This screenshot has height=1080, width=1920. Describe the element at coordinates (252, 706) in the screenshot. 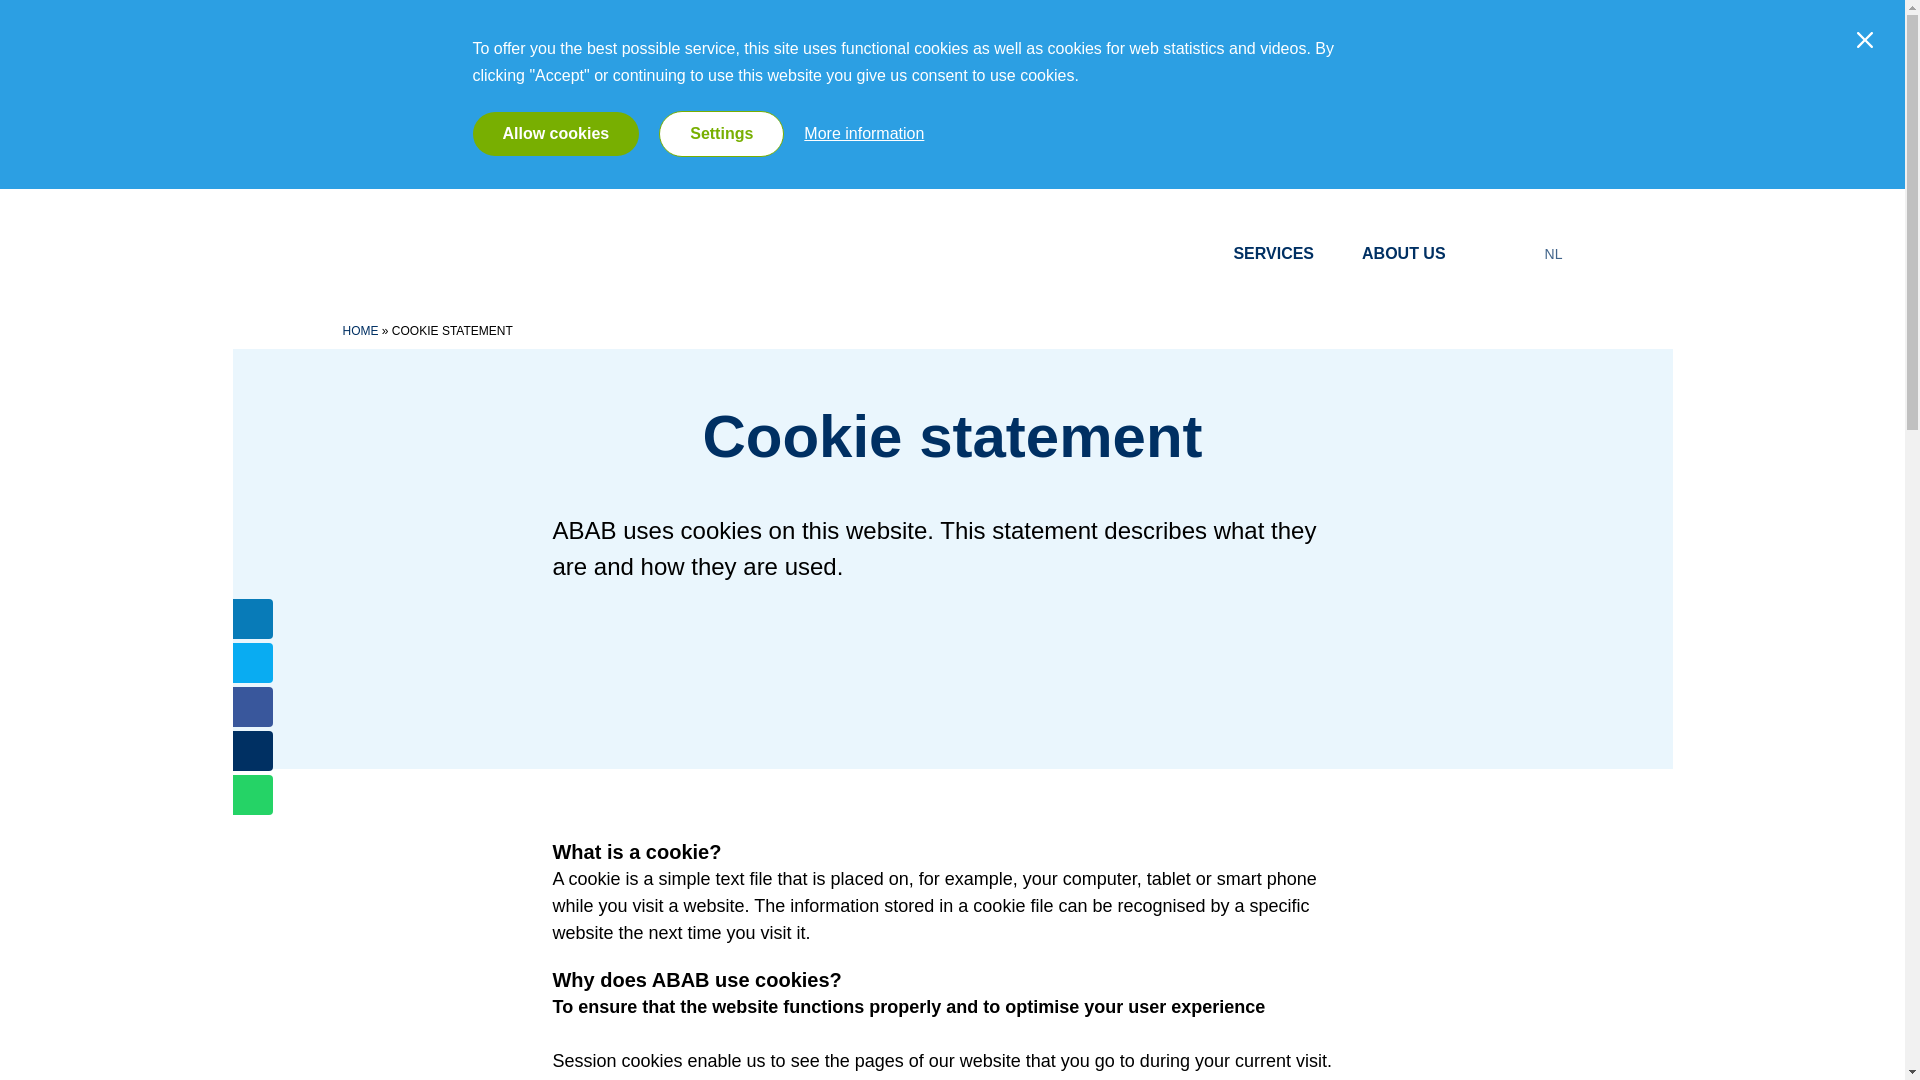

I see `Share on Facebook` at that location.